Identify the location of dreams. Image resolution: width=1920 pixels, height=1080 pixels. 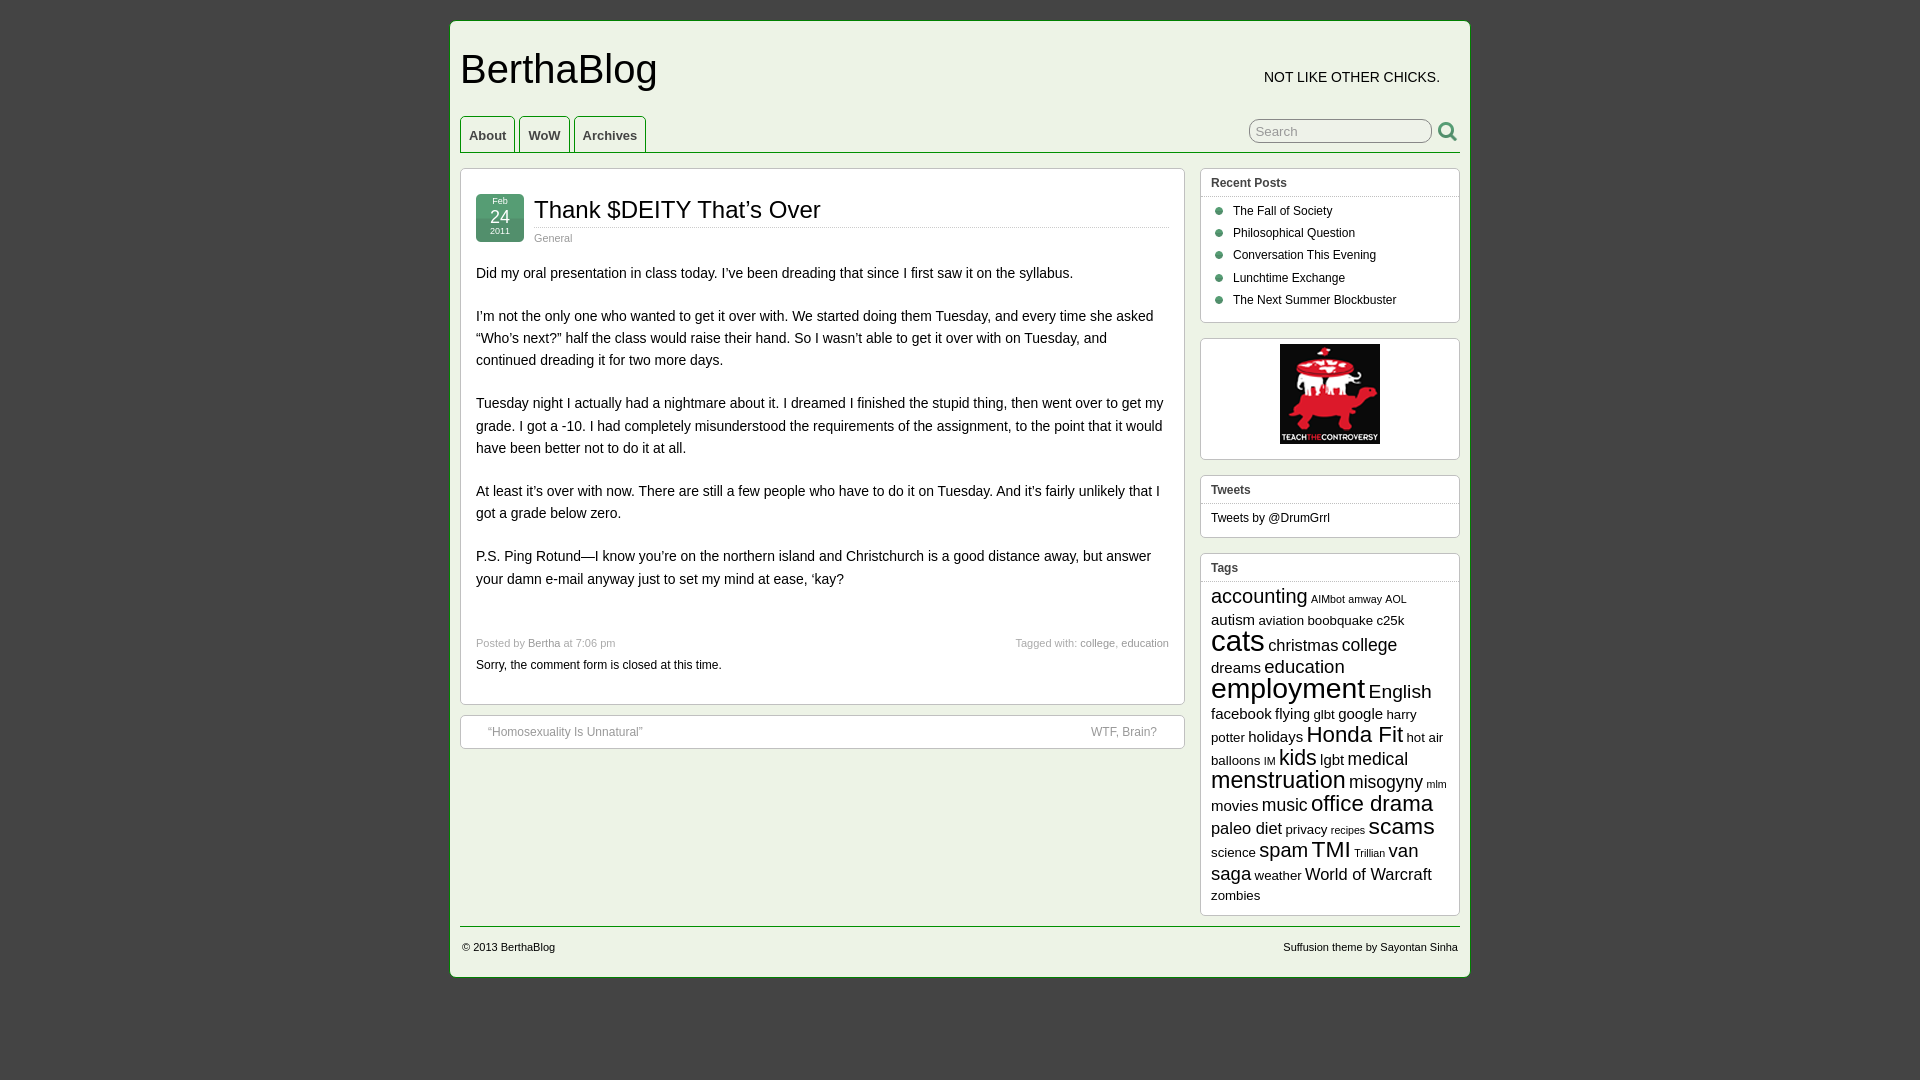
(1236, 667).